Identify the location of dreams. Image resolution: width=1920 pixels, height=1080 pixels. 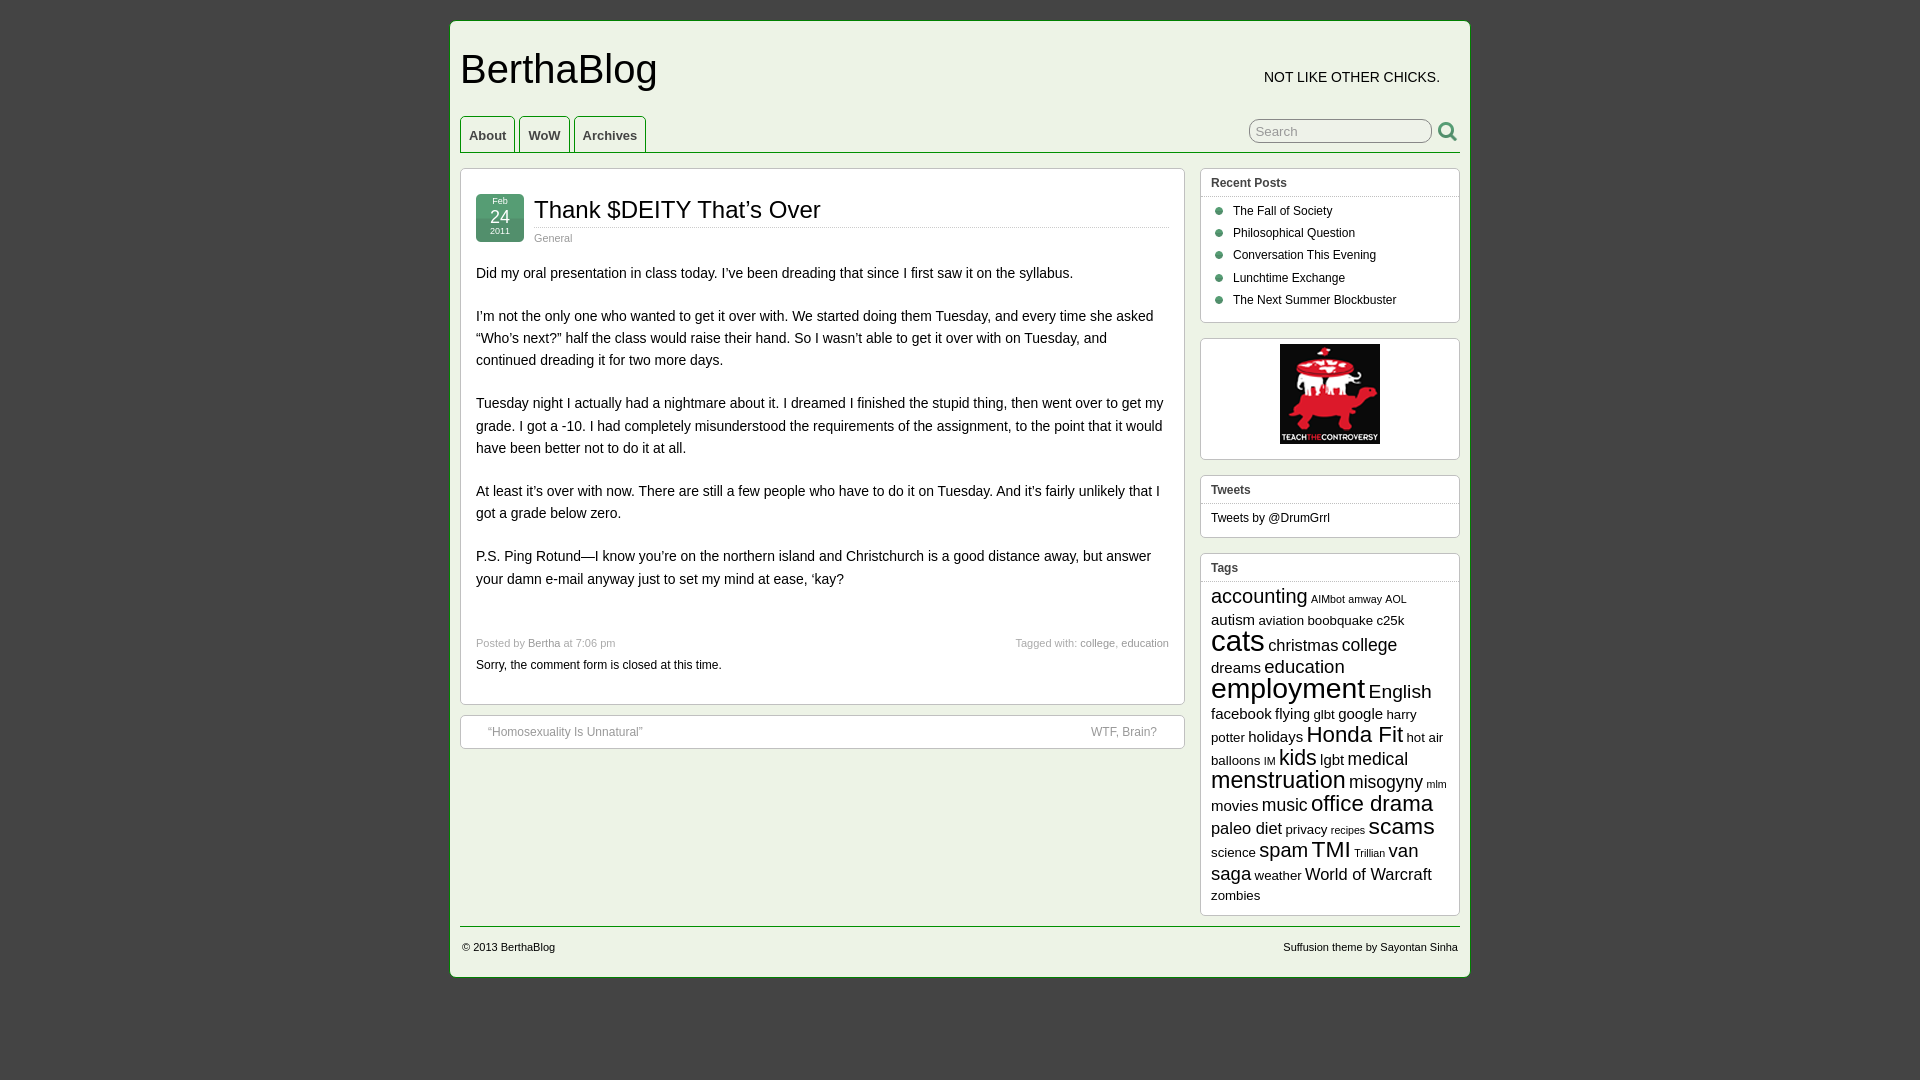
(1236, 667).